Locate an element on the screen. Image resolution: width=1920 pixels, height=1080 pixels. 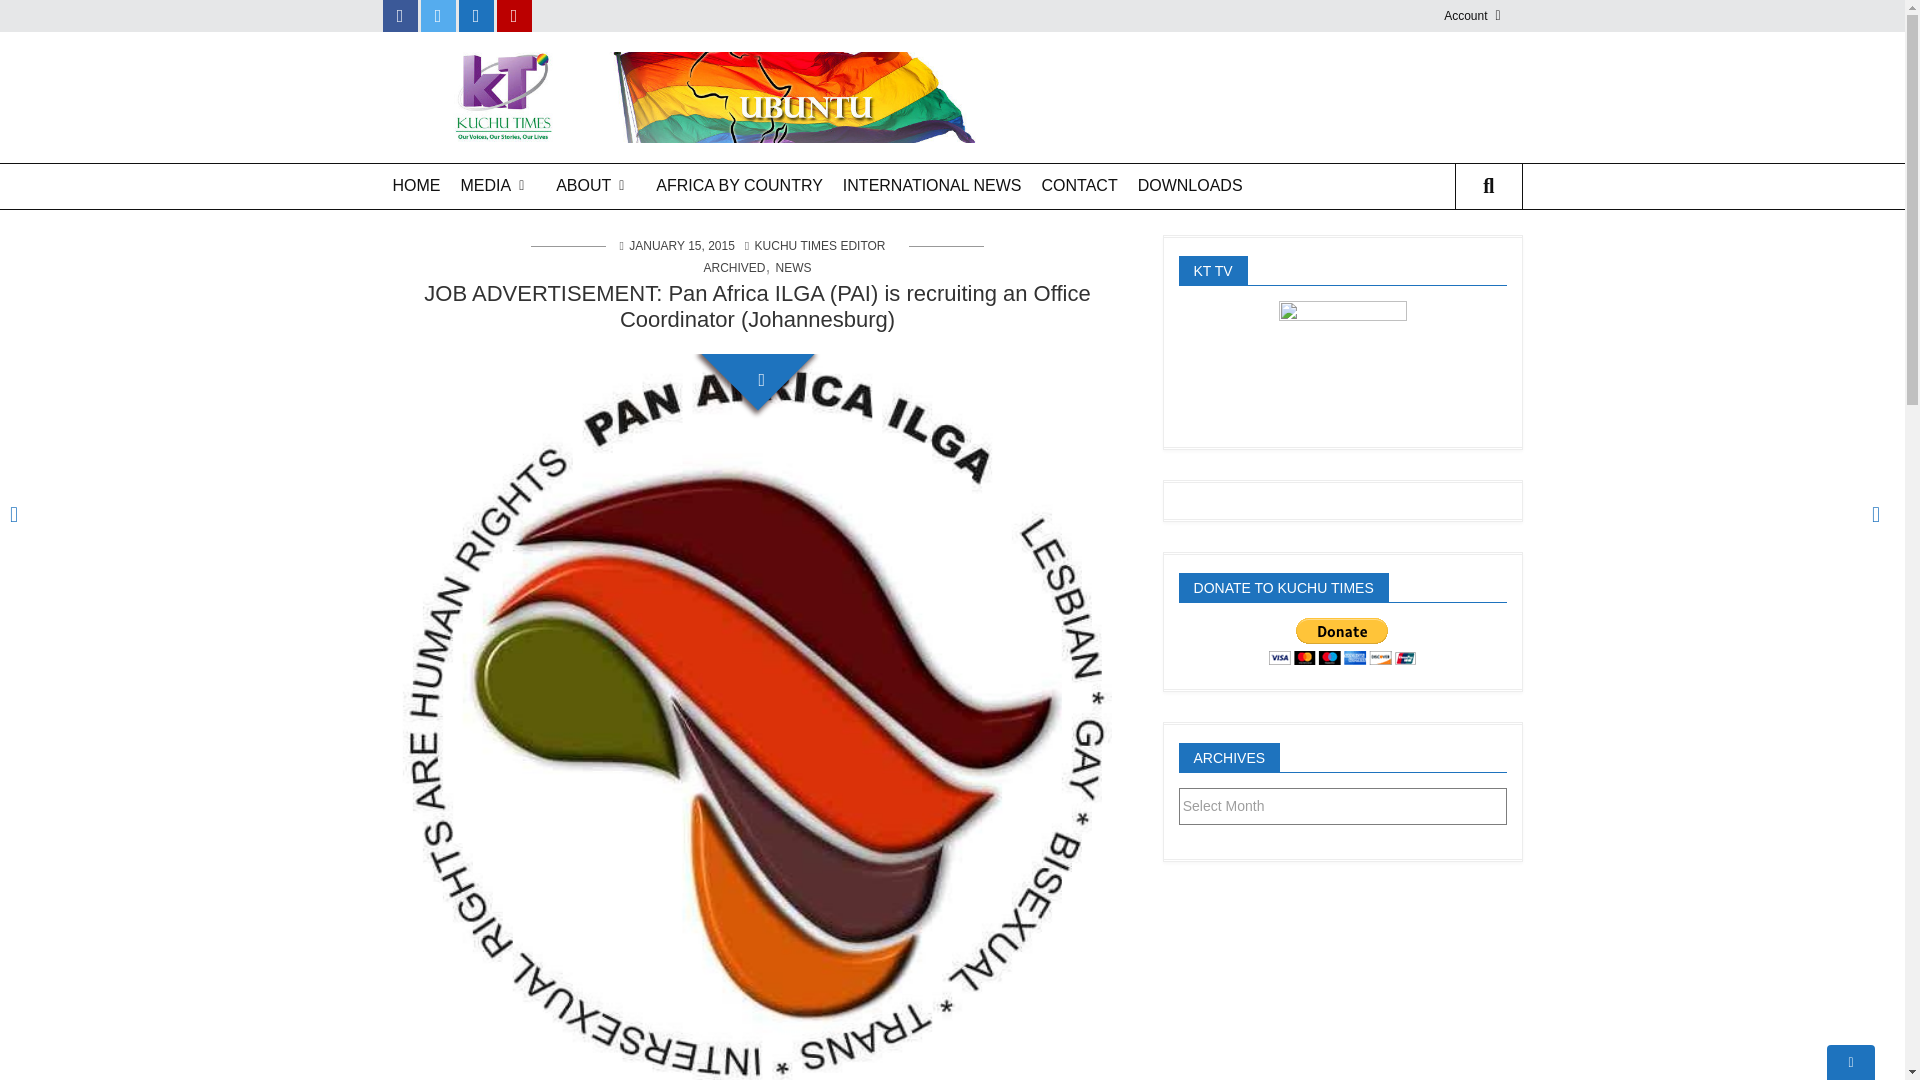
INTERNATIONAL NEWS is located at coordinates (932, 186).